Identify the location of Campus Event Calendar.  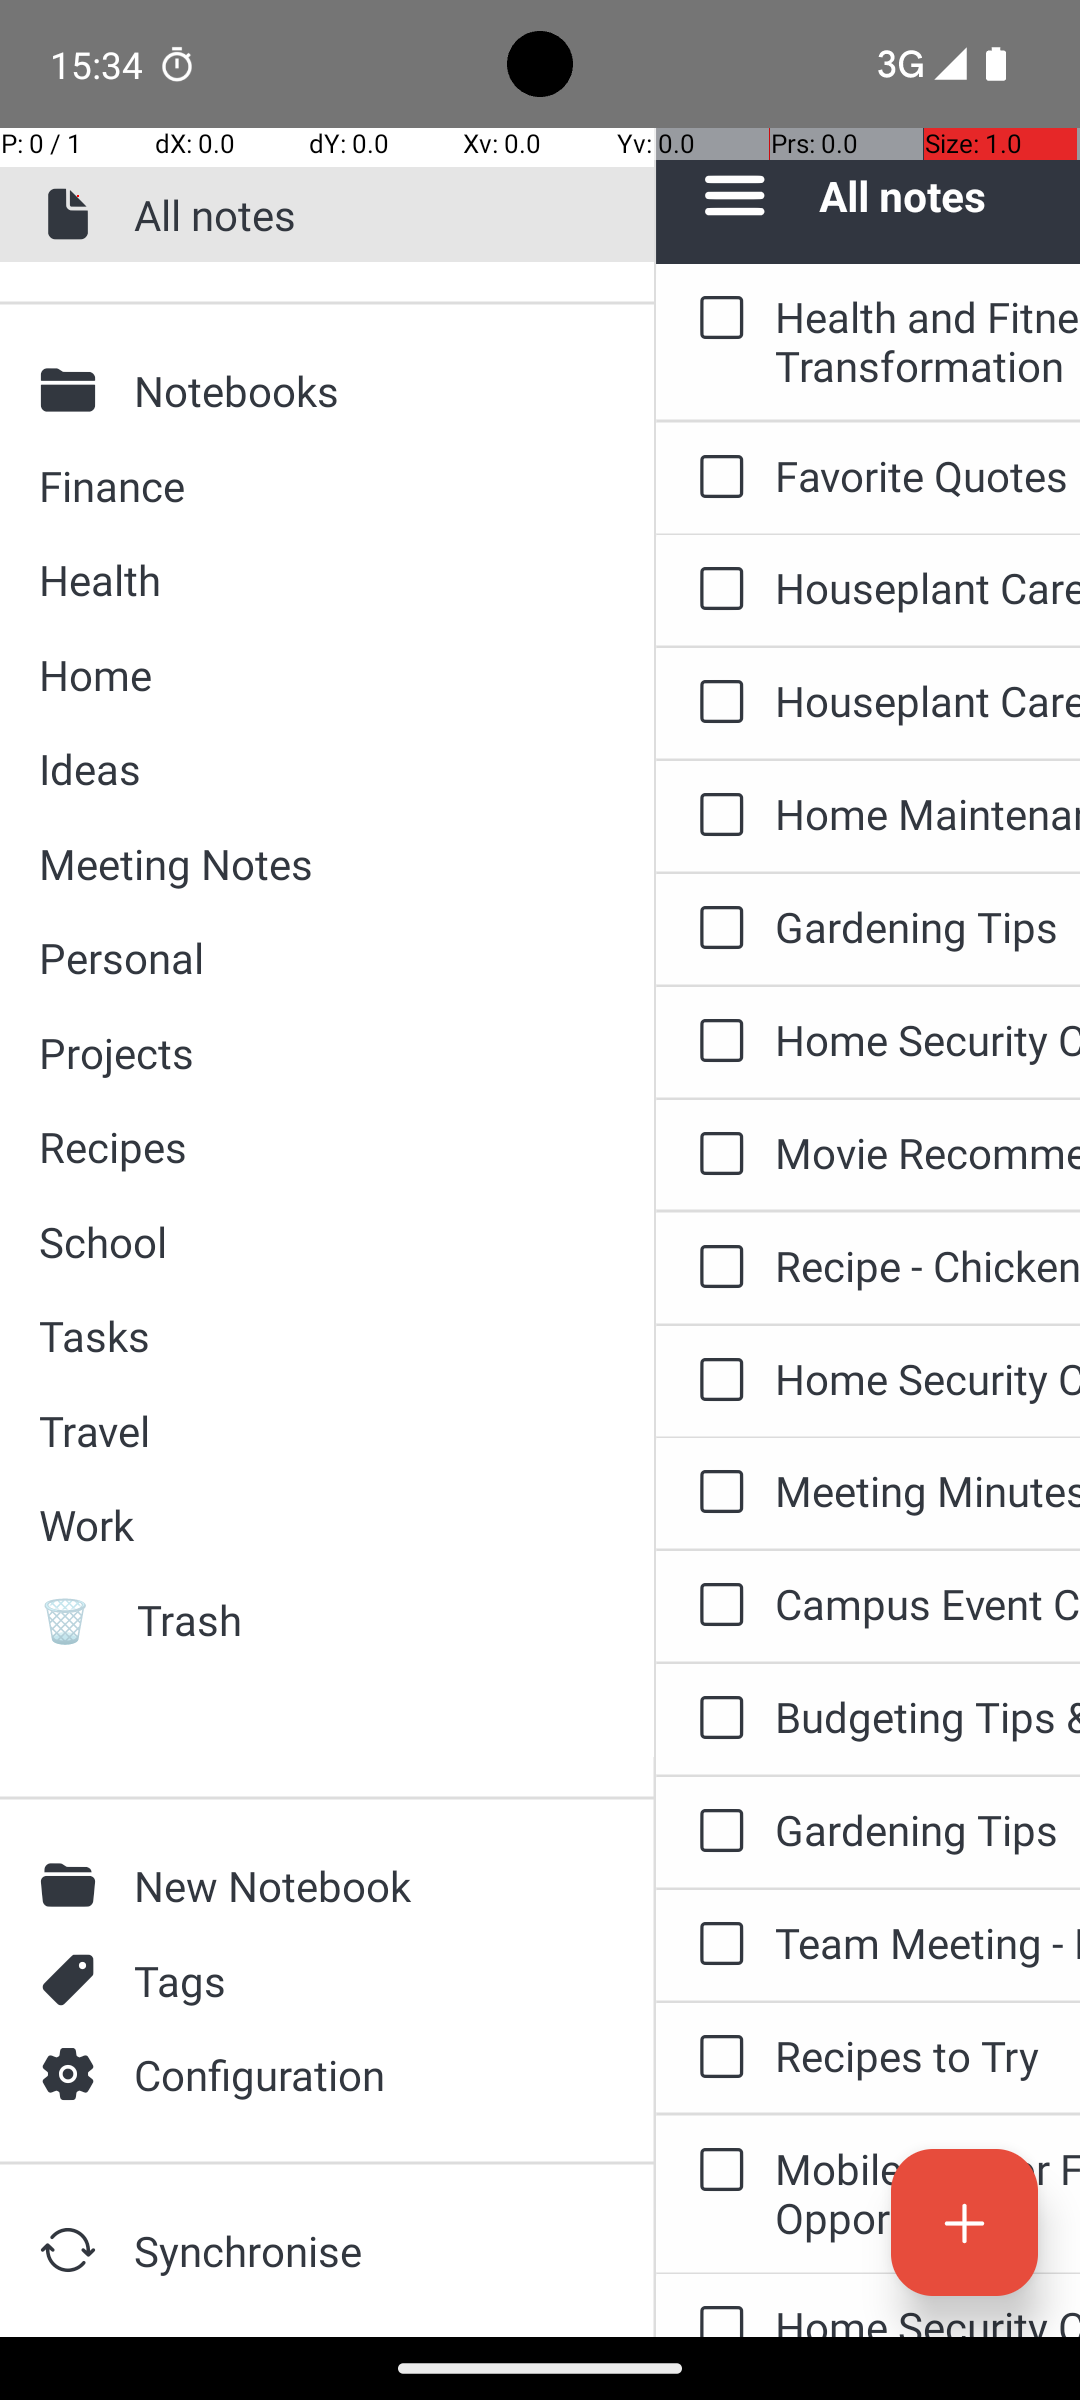
(928, 1604).